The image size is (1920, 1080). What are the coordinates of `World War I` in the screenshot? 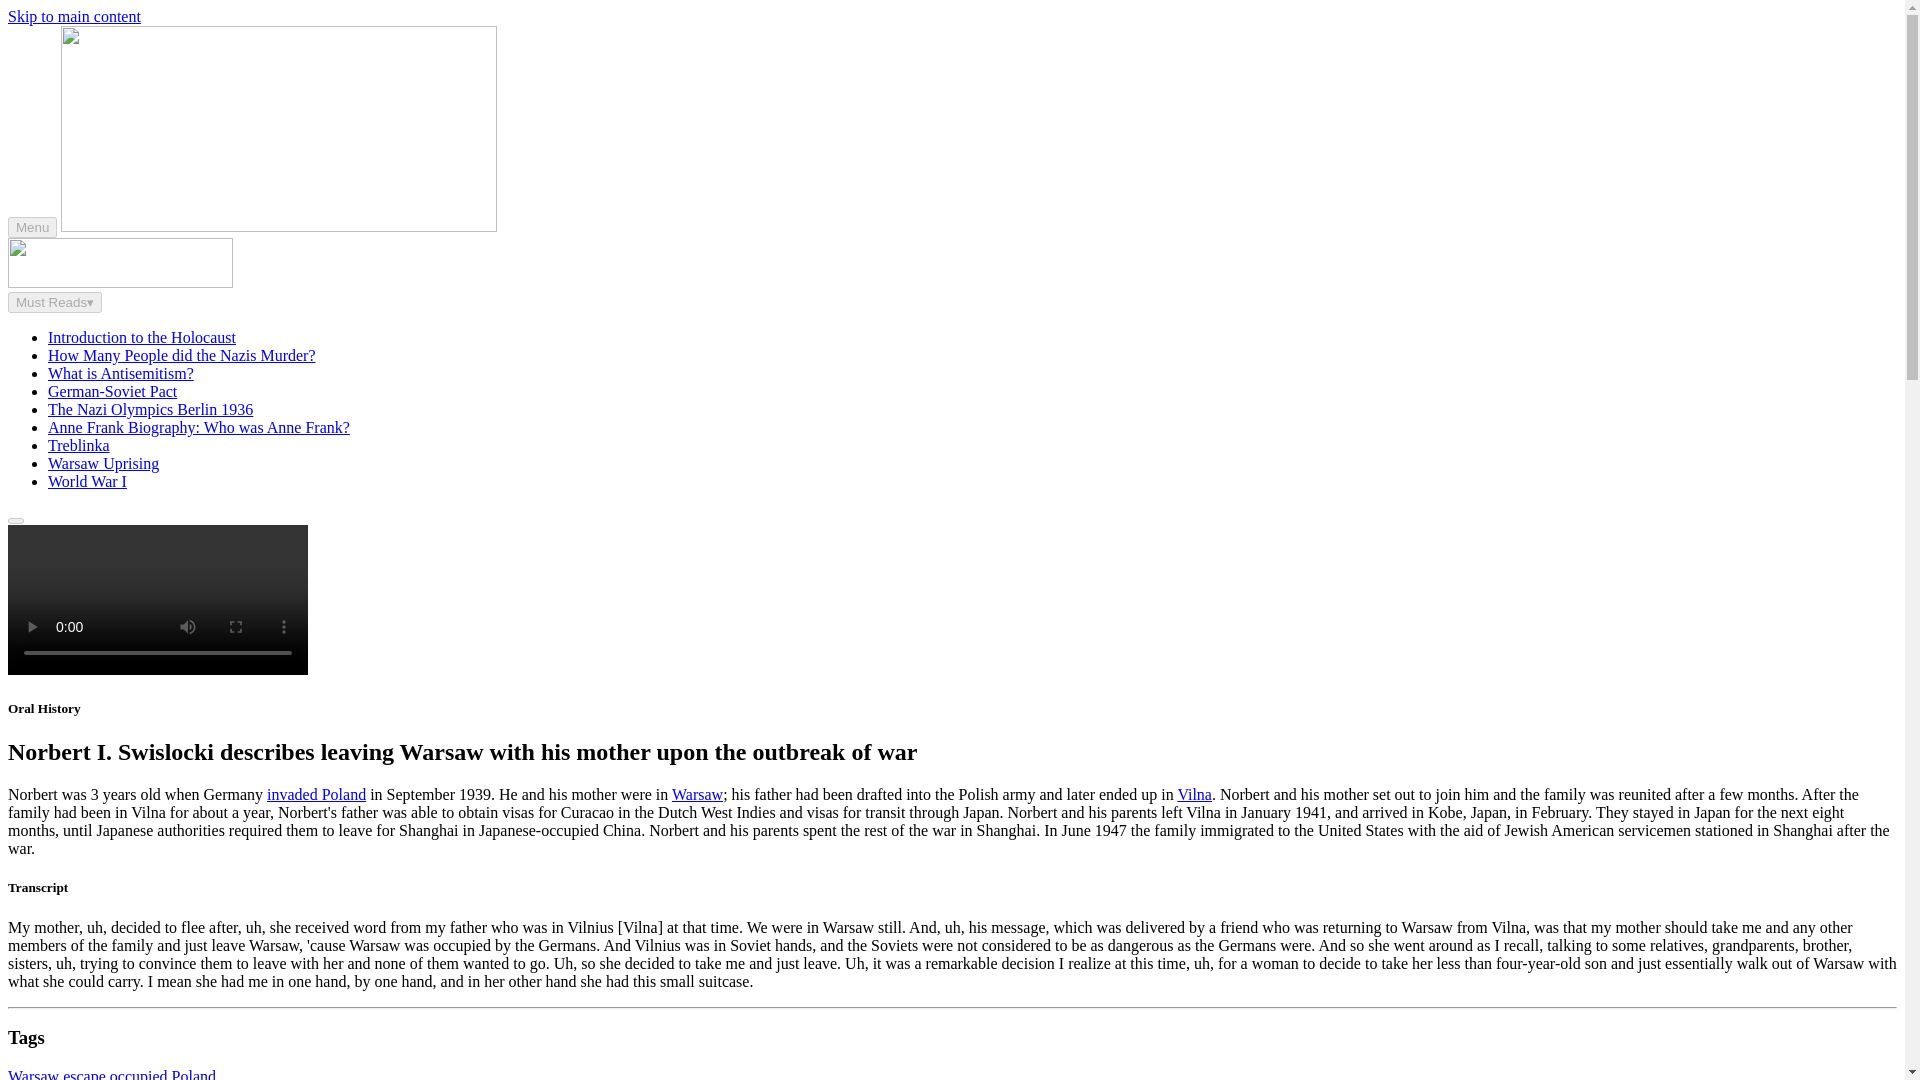 It's located at (87, 482).